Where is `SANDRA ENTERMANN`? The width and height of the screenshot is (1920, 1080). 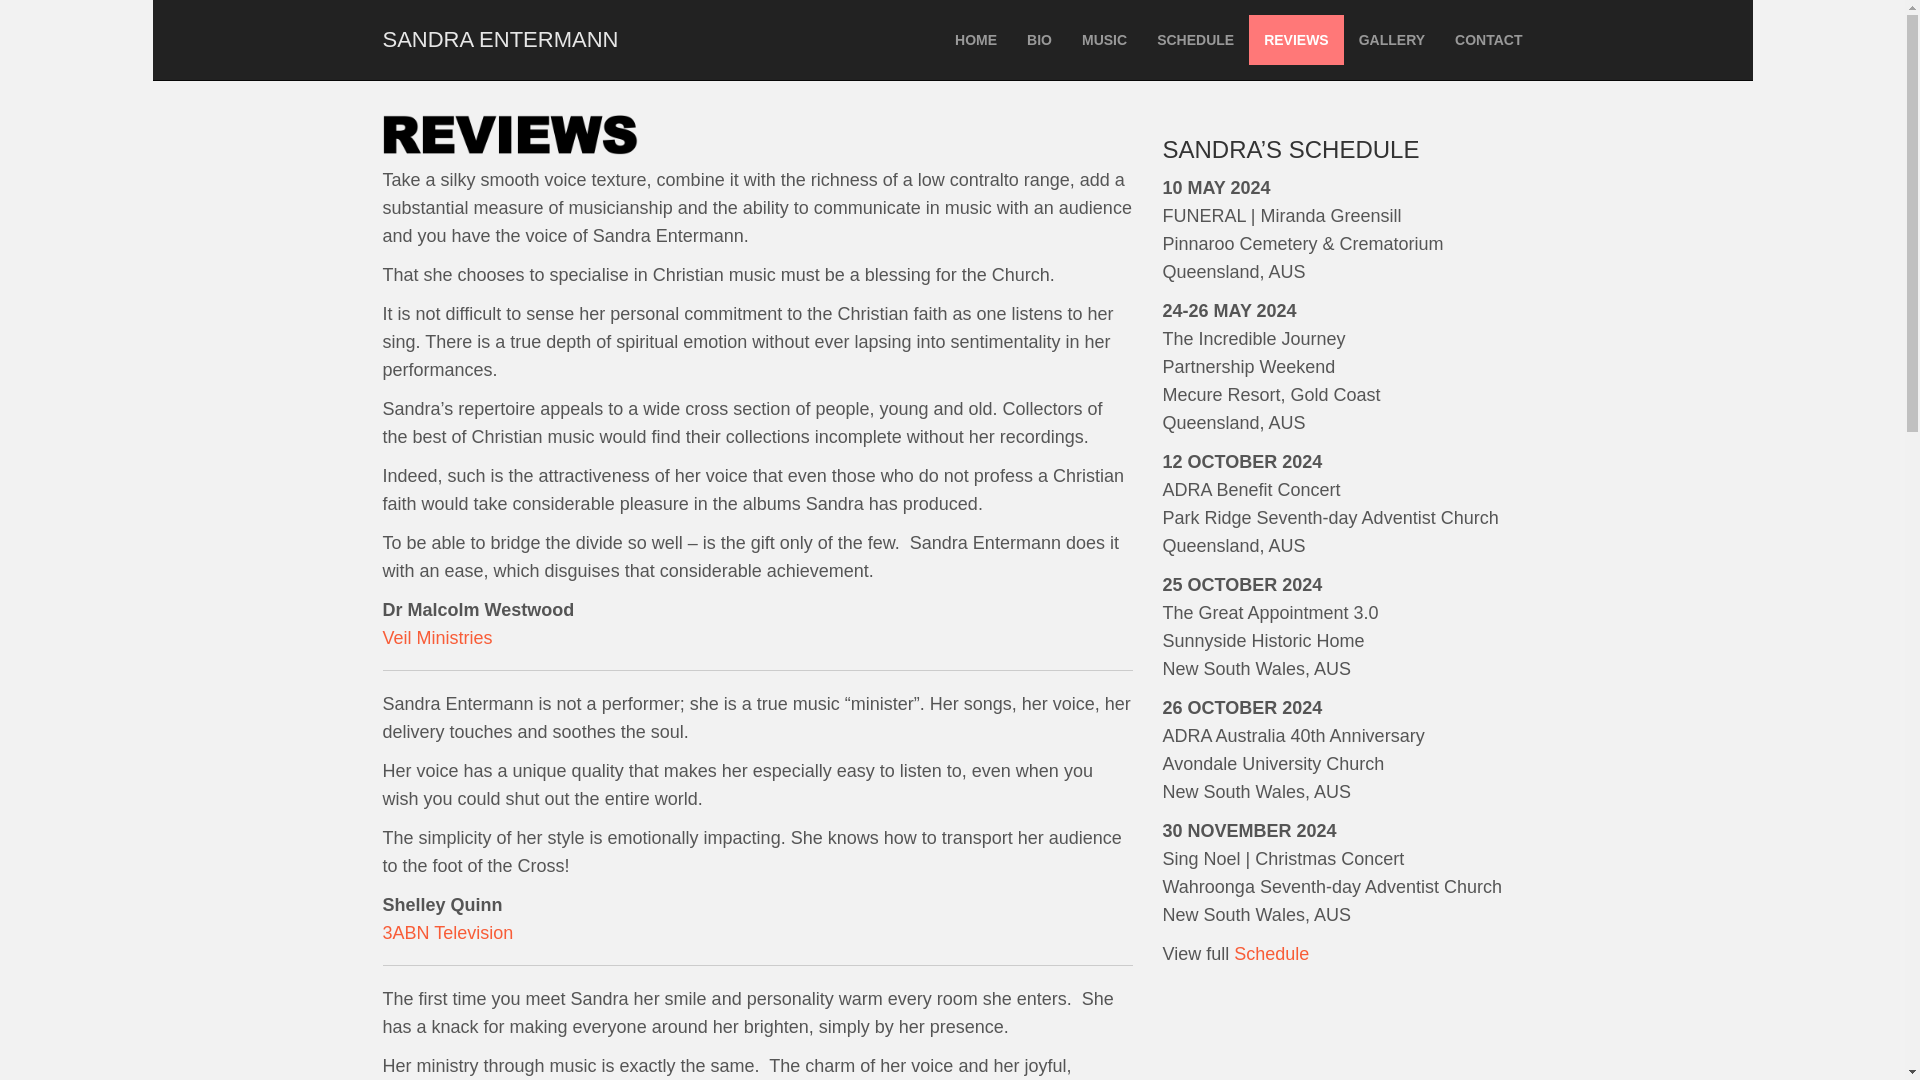
SANDRA ENTERMANN is located at coordinates (500, 40).